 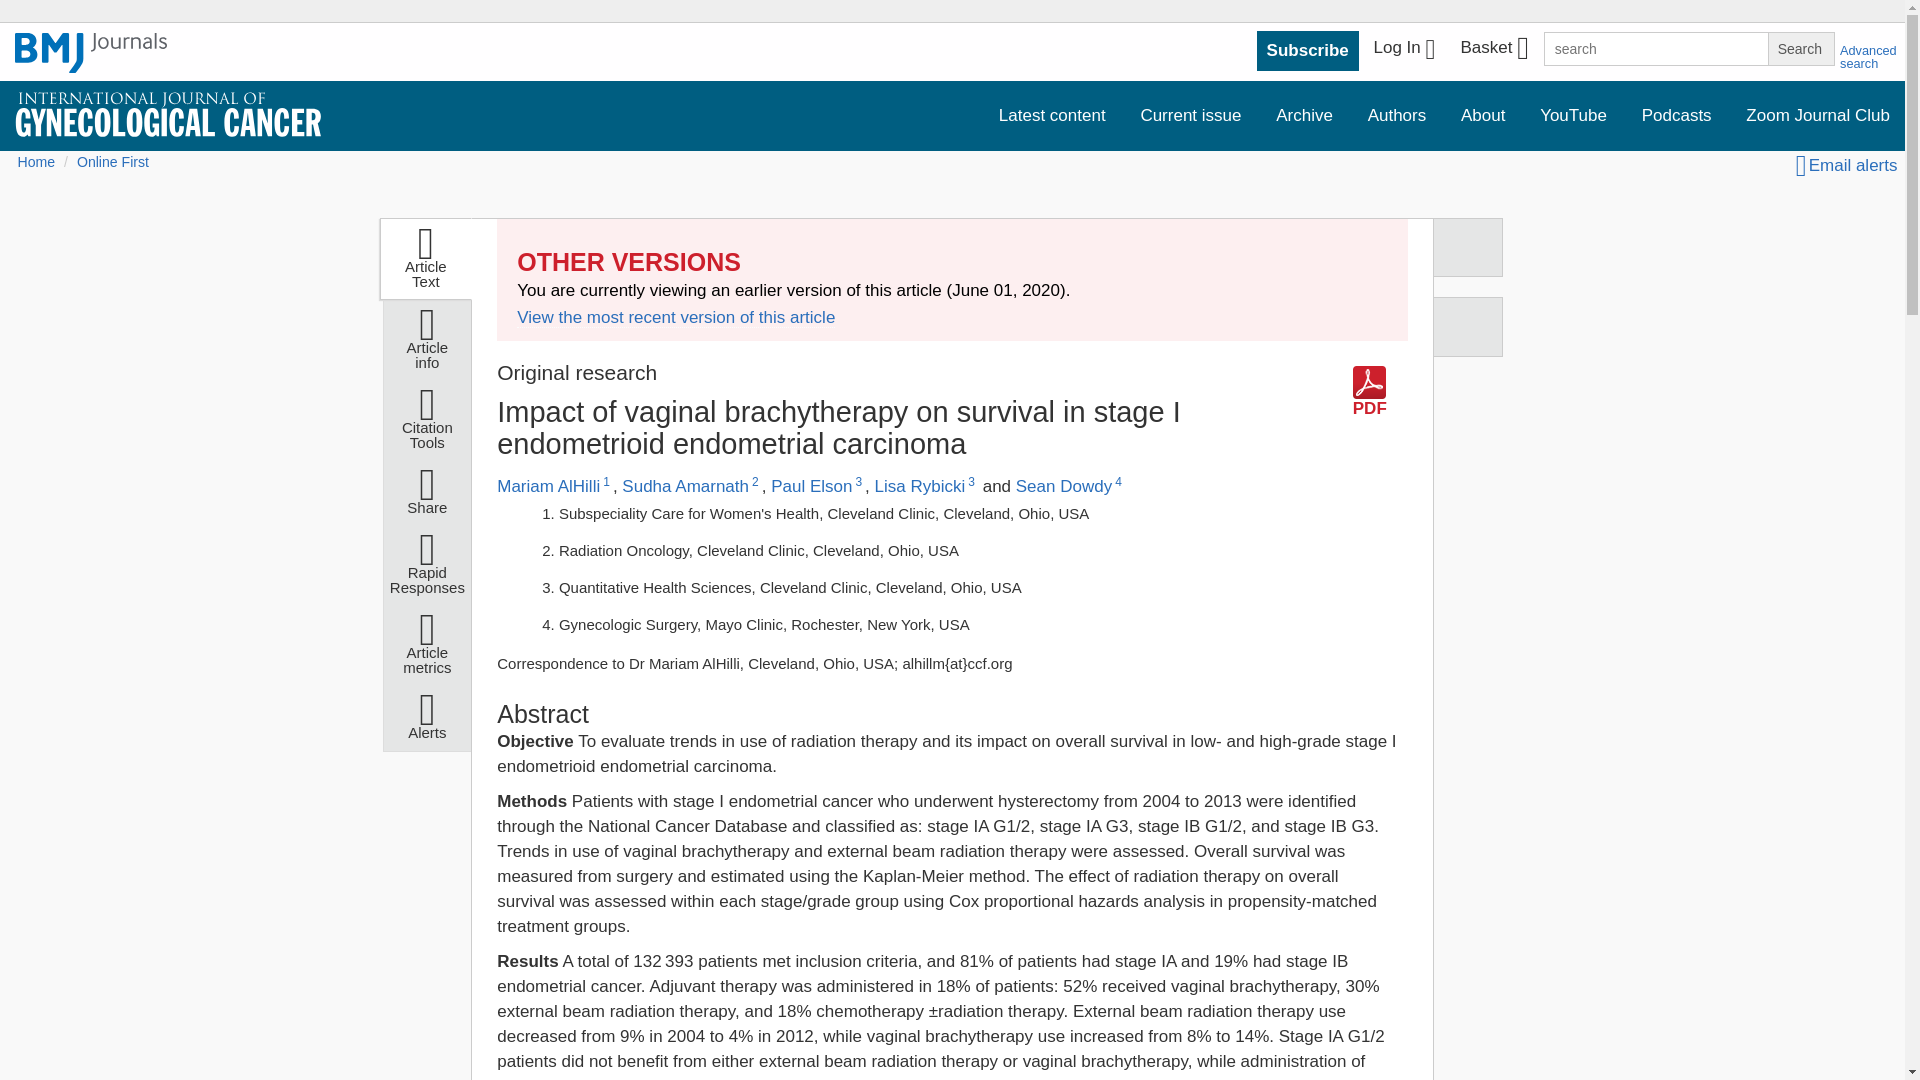 What do you see at coordinates (1308, 51) in the screenshot?
I see `Subscribe` at bounding box center [1308, 51].